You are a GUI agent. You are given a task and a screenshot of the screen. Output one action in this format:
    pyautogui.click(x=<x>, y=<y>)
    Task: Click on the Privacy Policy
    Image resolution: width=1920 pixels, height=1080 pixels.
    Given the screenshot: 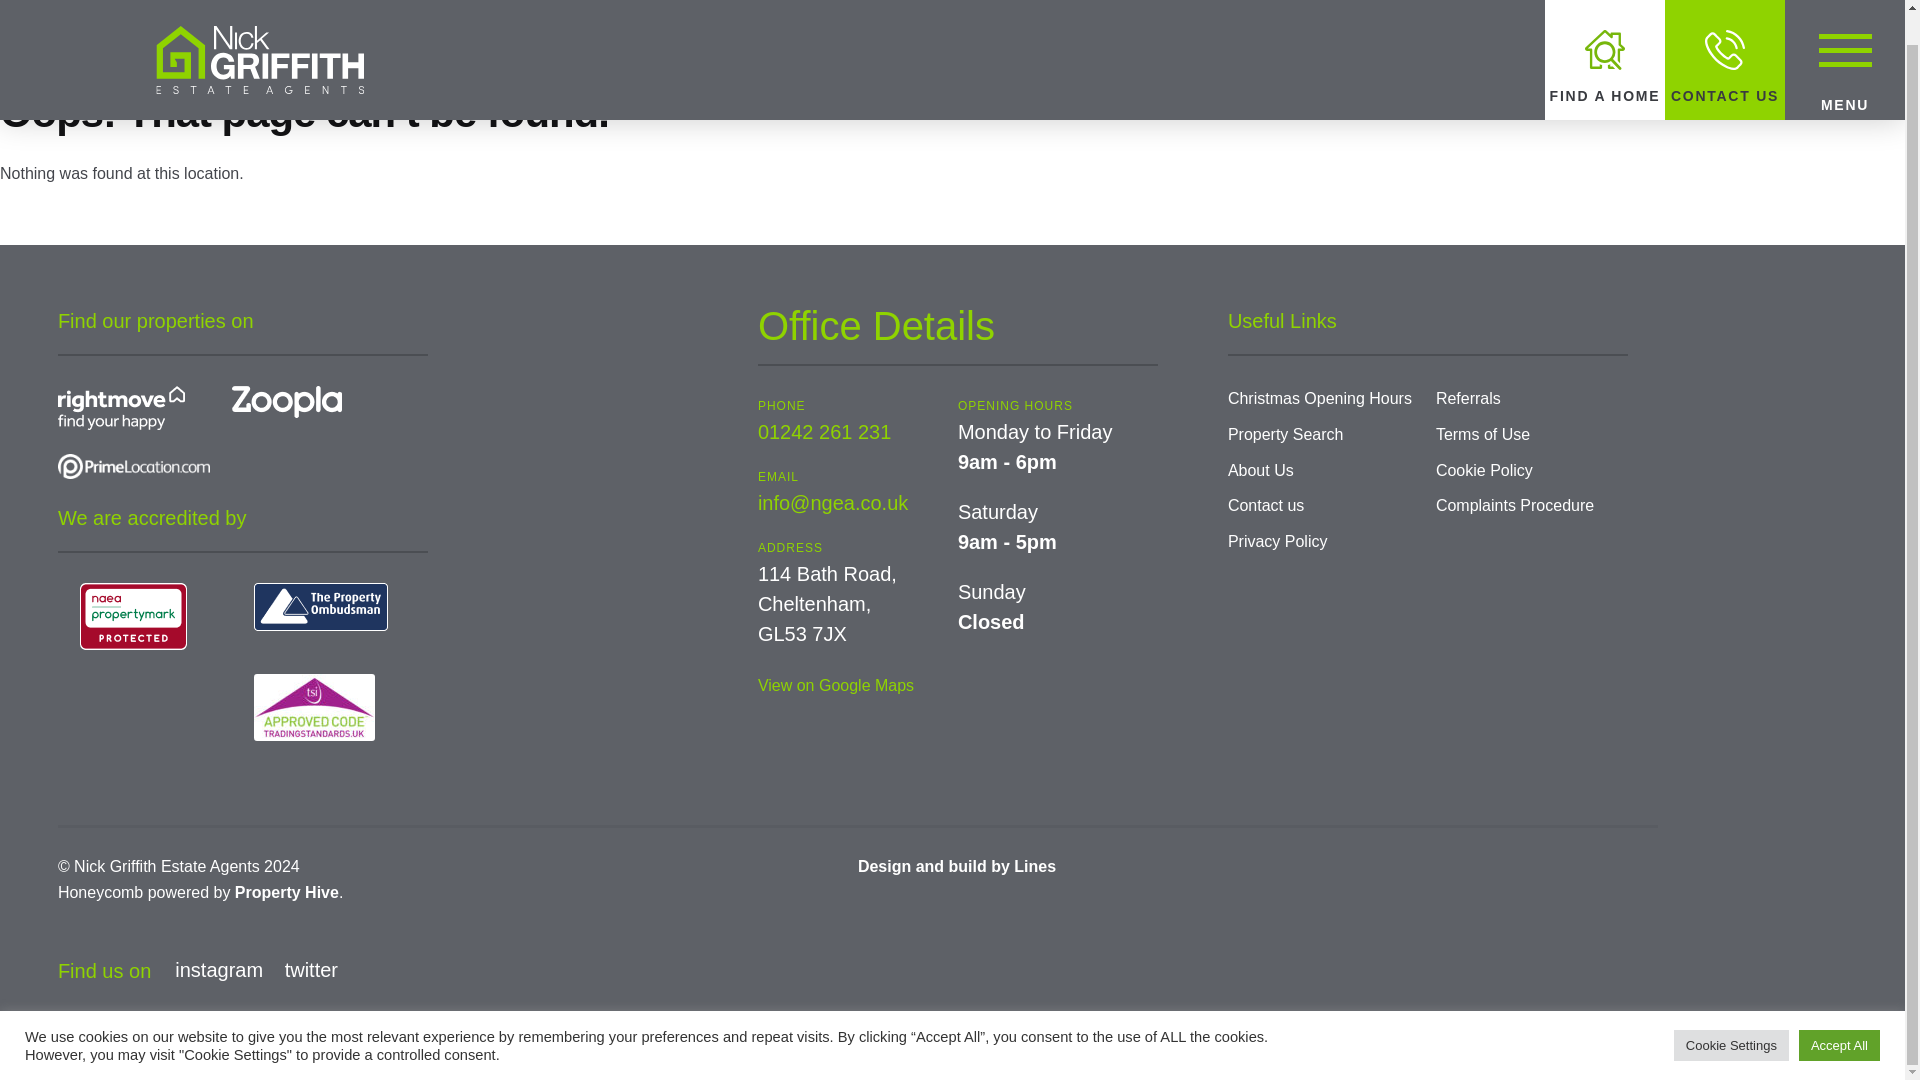 What is the action you would take?
    pyautogui.click(x=1278, y=541)
    